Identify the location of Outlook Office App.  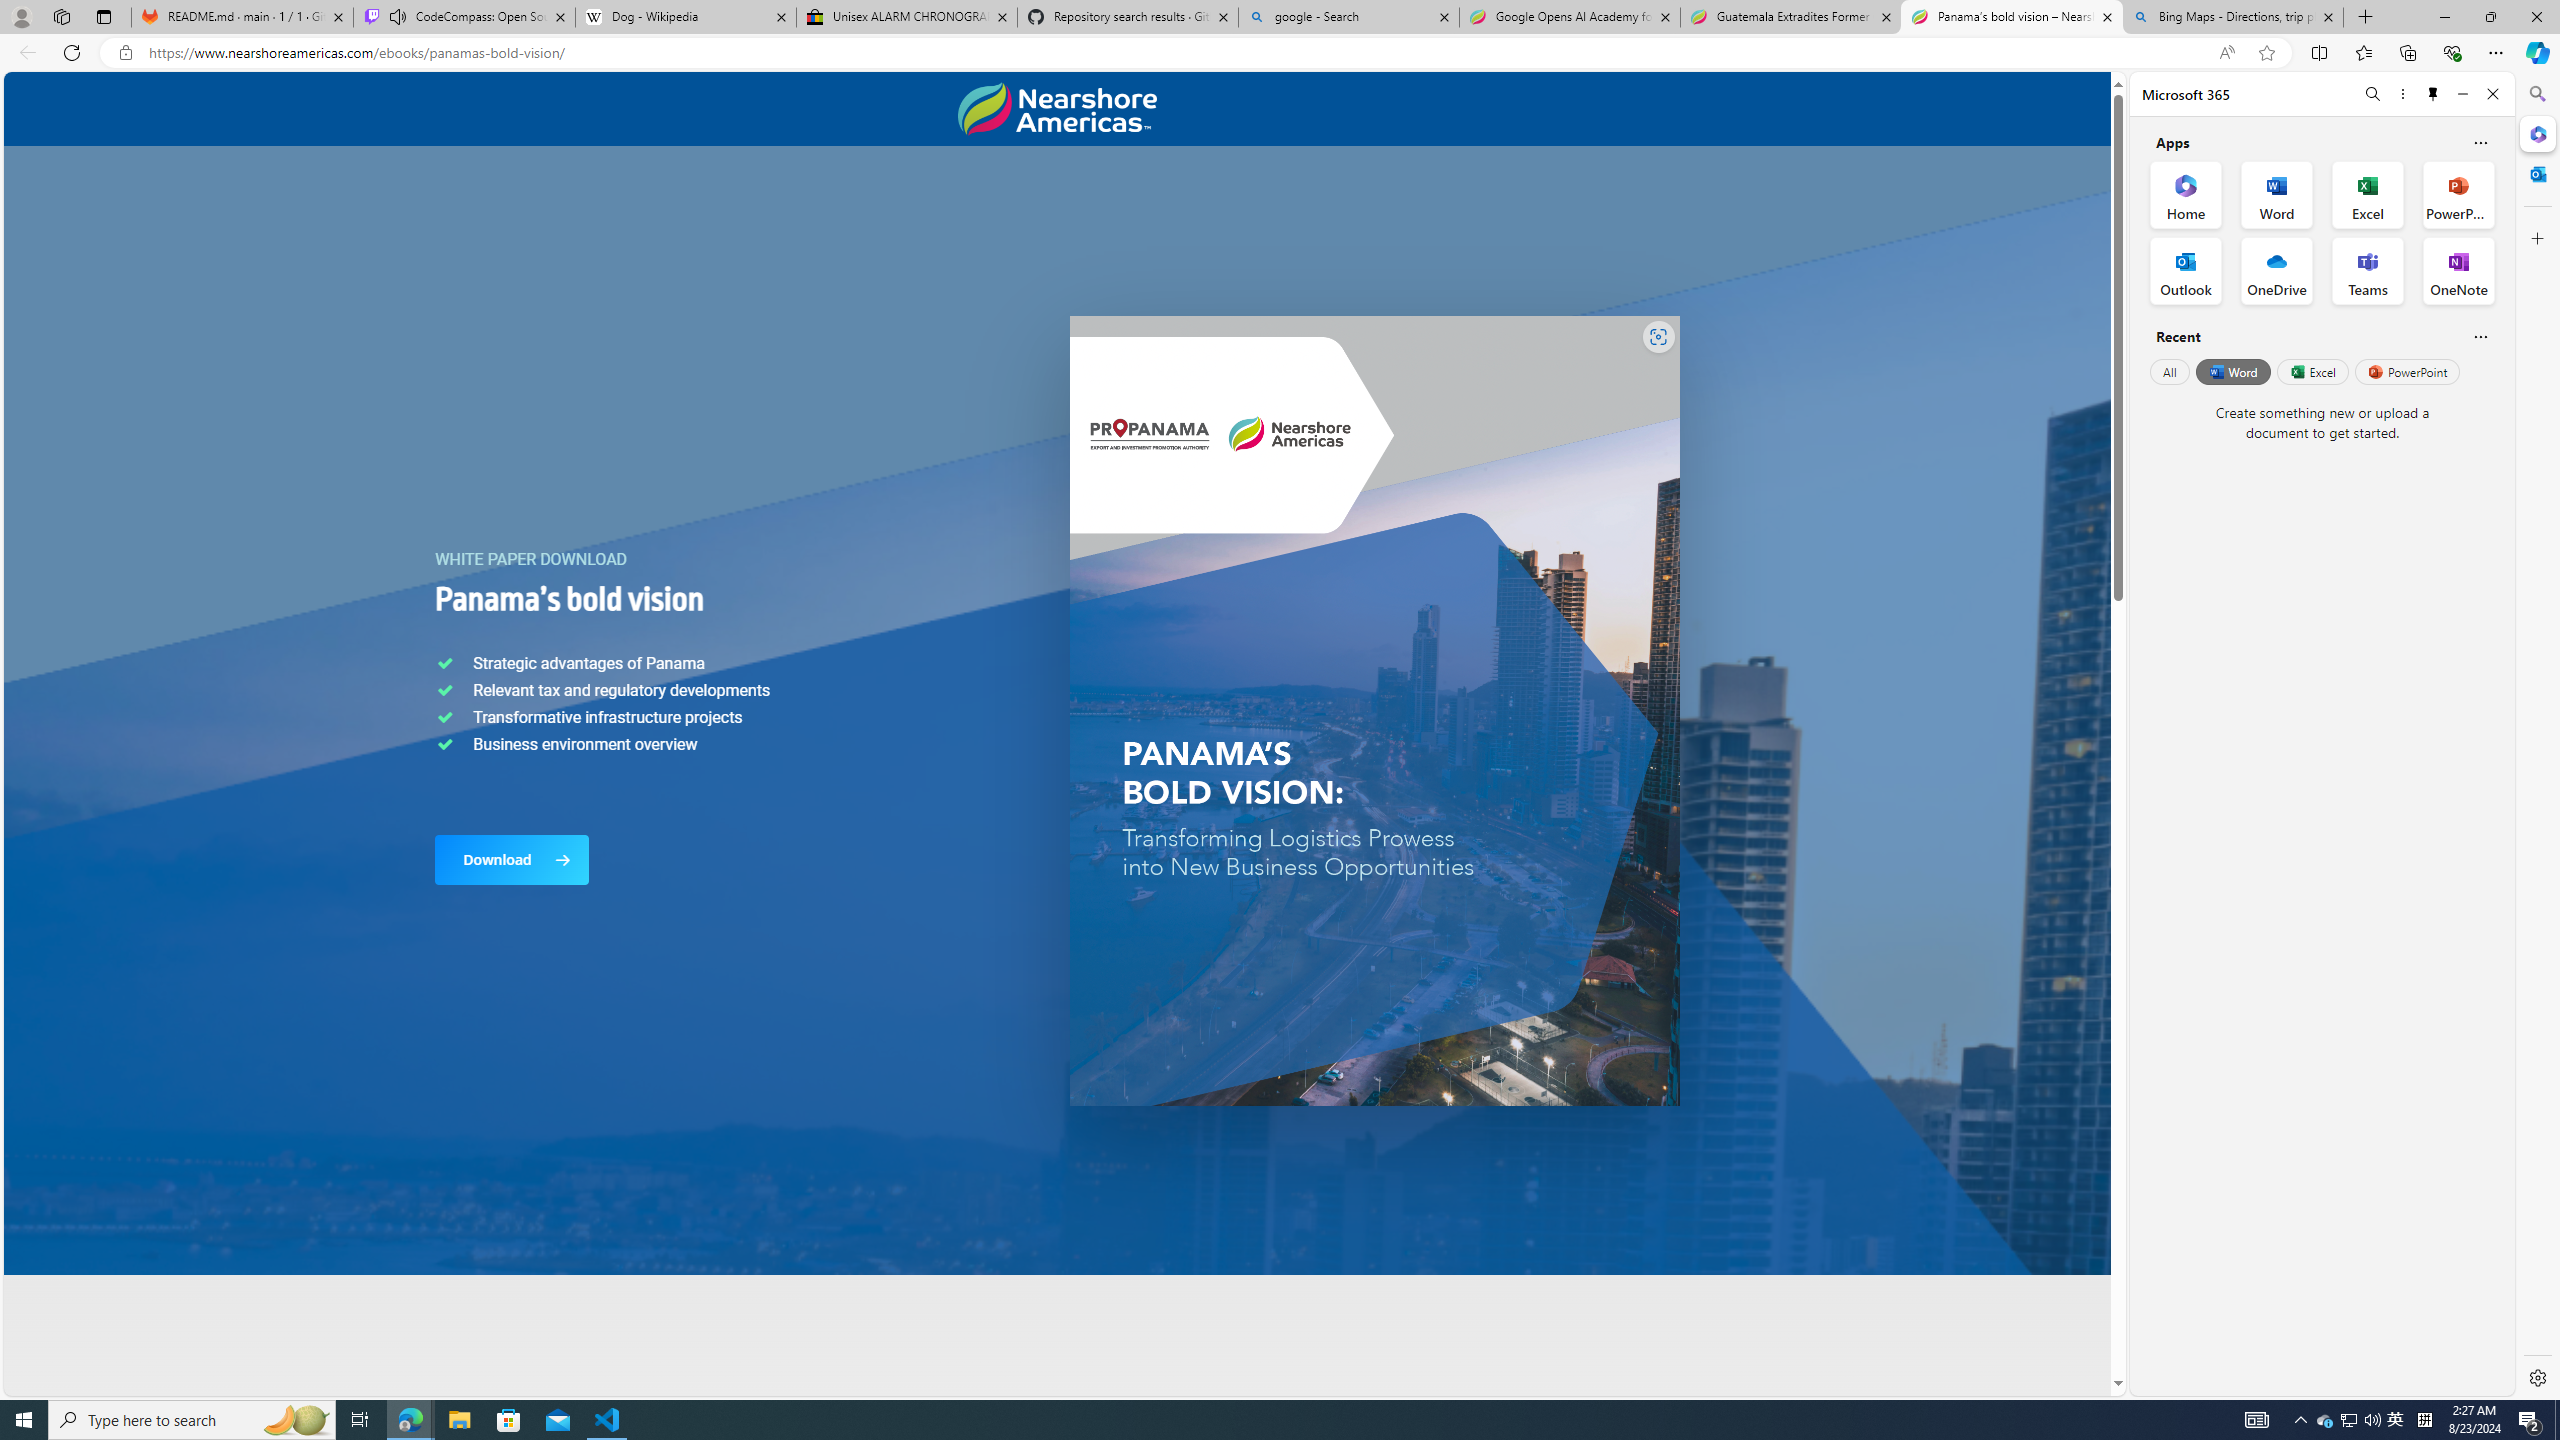
(2186, 271).